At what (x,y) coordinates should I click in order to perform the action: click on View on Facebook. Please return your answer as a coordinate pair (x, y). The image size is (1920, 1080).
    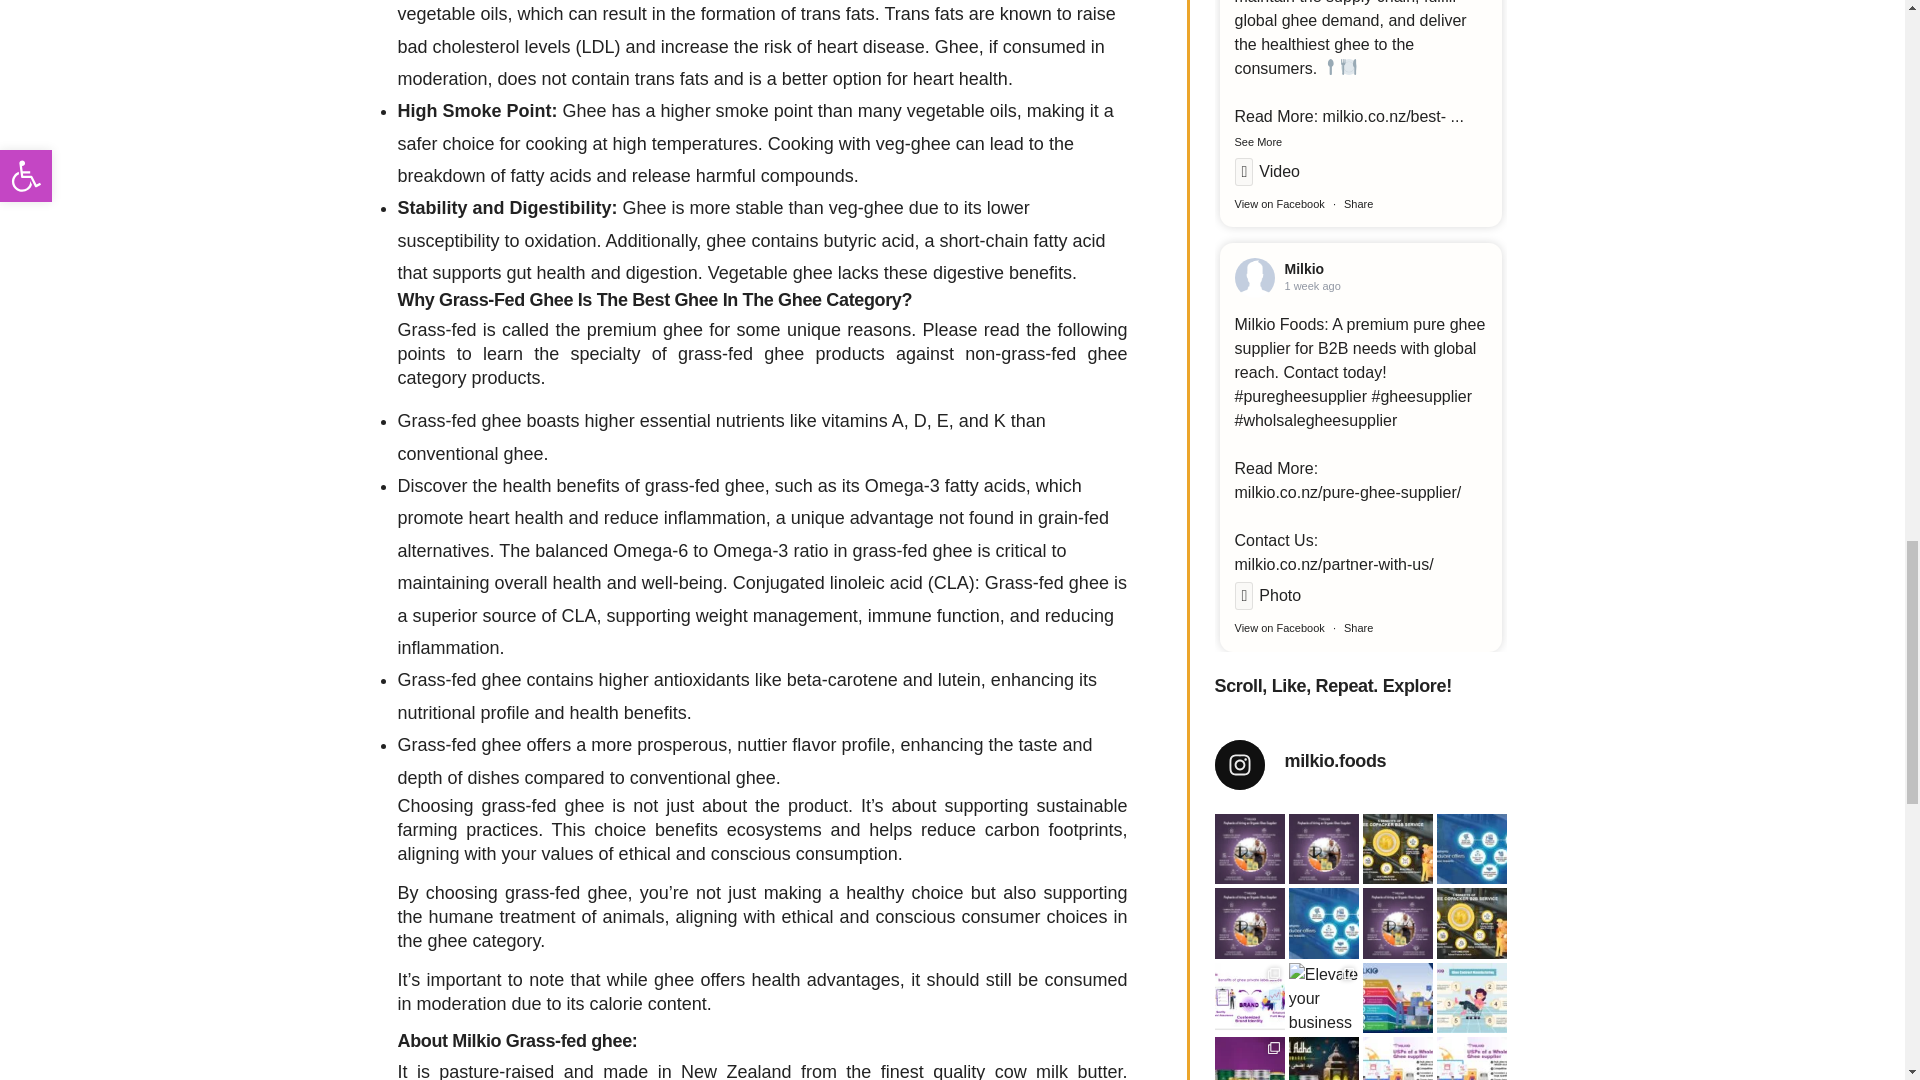
    Looking at the image, I should click on (1279, 203).